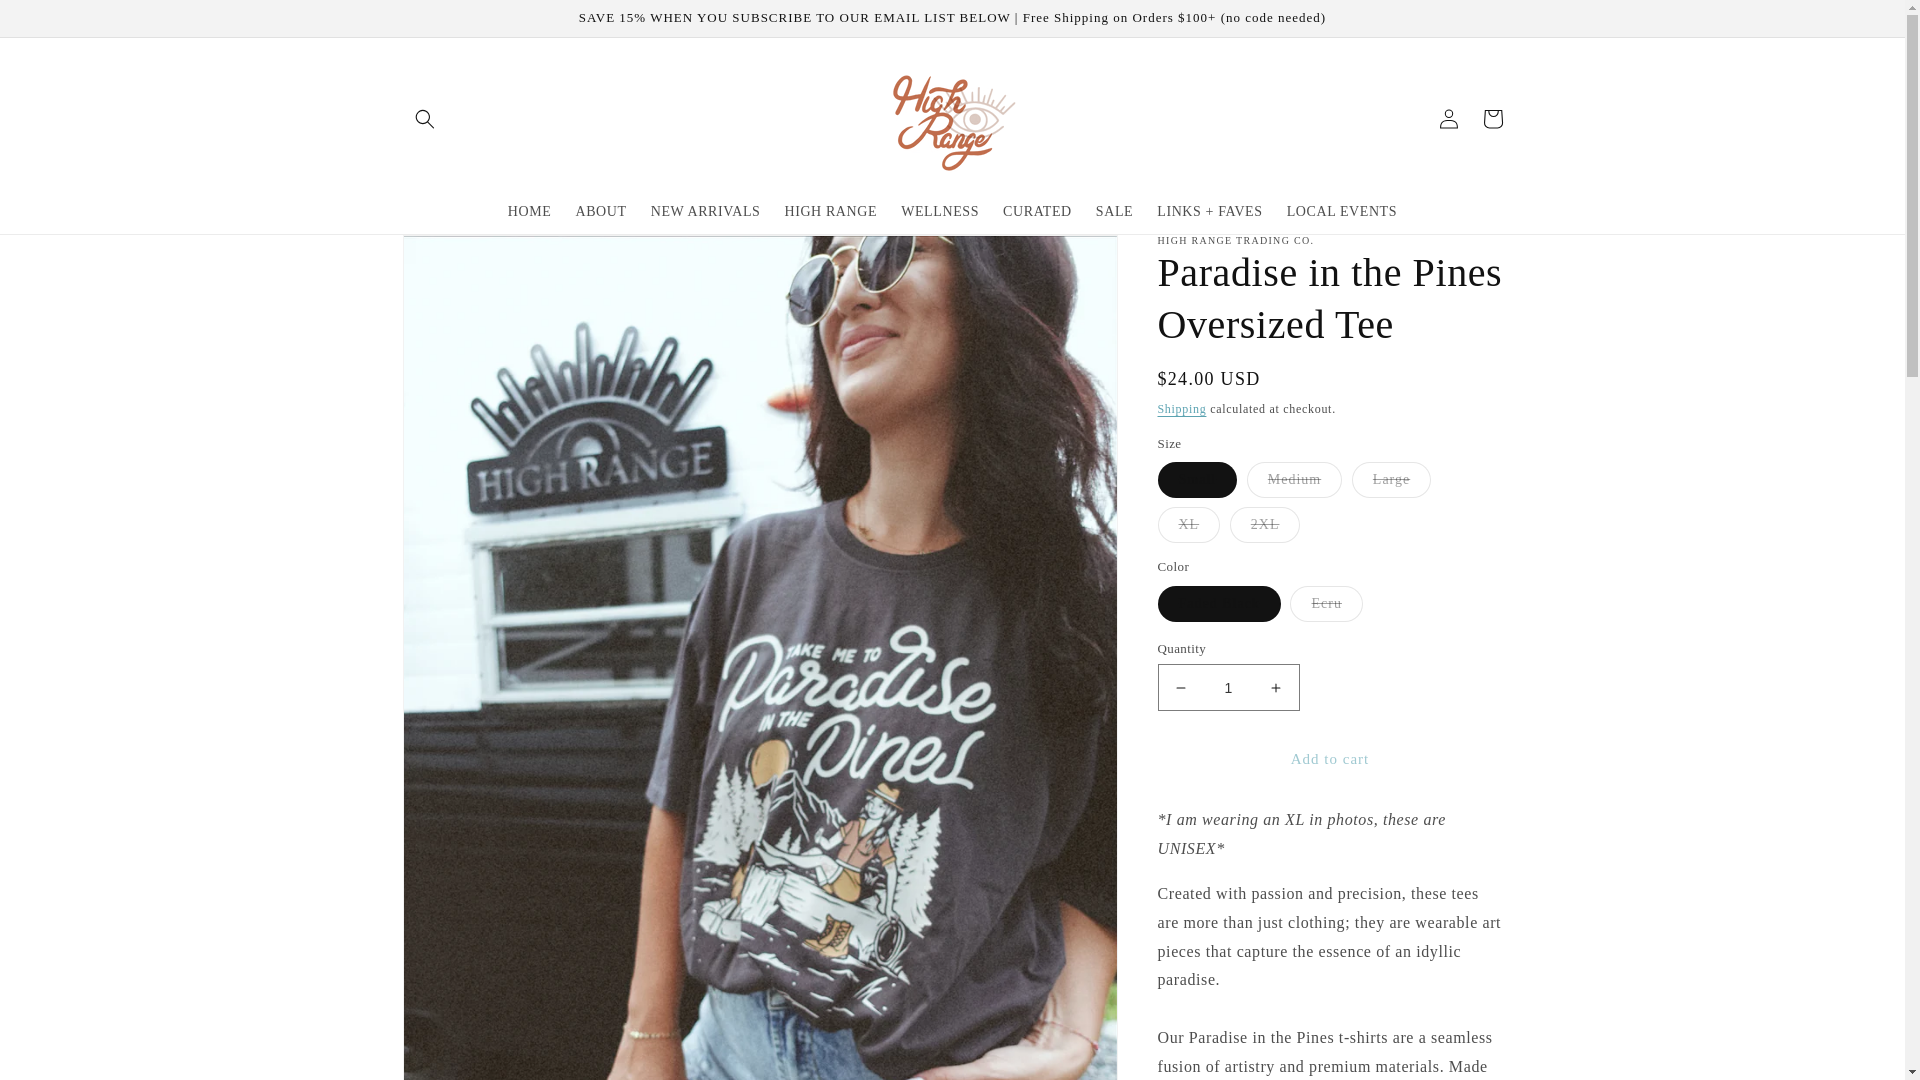 The height and width of the screenshot is (1080, 1920). I want to click on NEW ARRIVALS, so click(706, 212).